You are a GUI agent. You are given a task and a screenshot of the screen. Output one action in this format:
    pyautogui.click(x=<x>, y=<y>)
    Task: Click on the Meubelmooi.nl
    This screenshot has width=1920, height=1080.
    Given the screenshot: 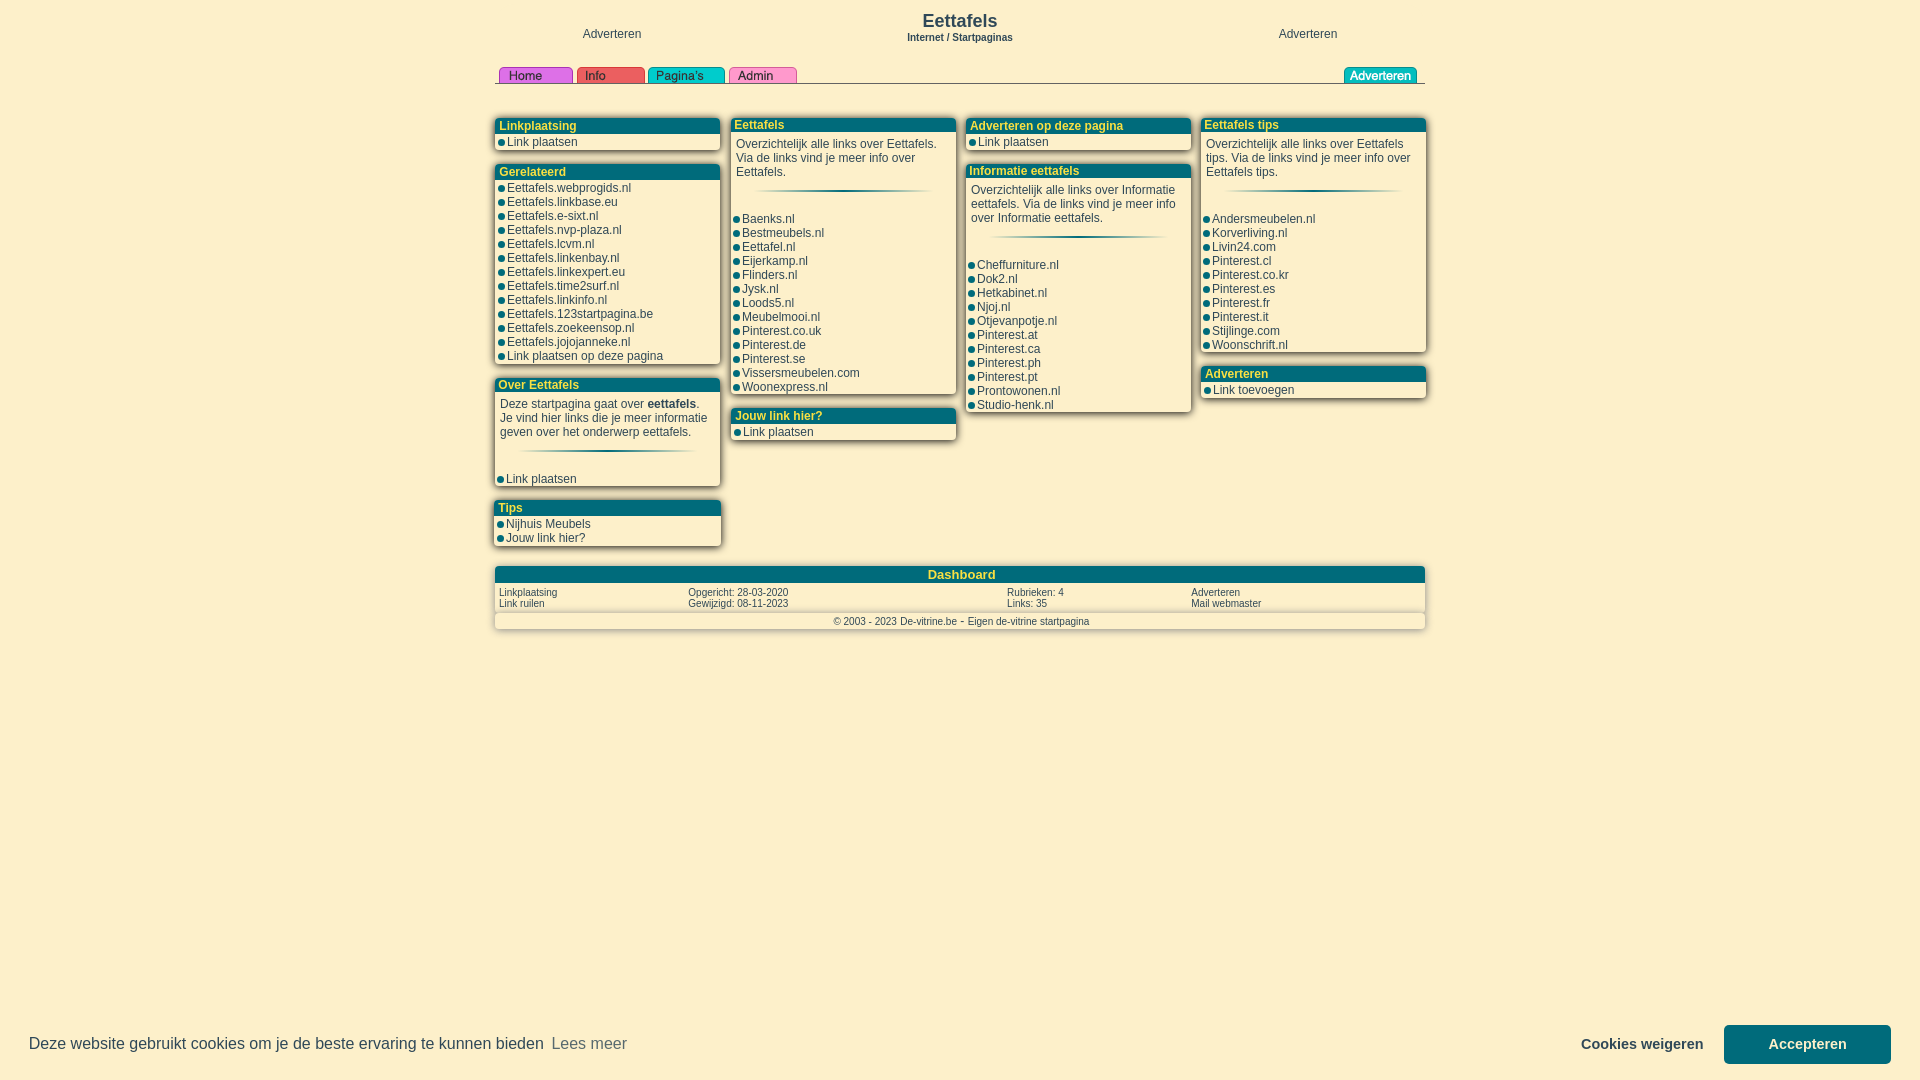 What is the action you would take?
    pyautogui.click(x=781, y=317)
    